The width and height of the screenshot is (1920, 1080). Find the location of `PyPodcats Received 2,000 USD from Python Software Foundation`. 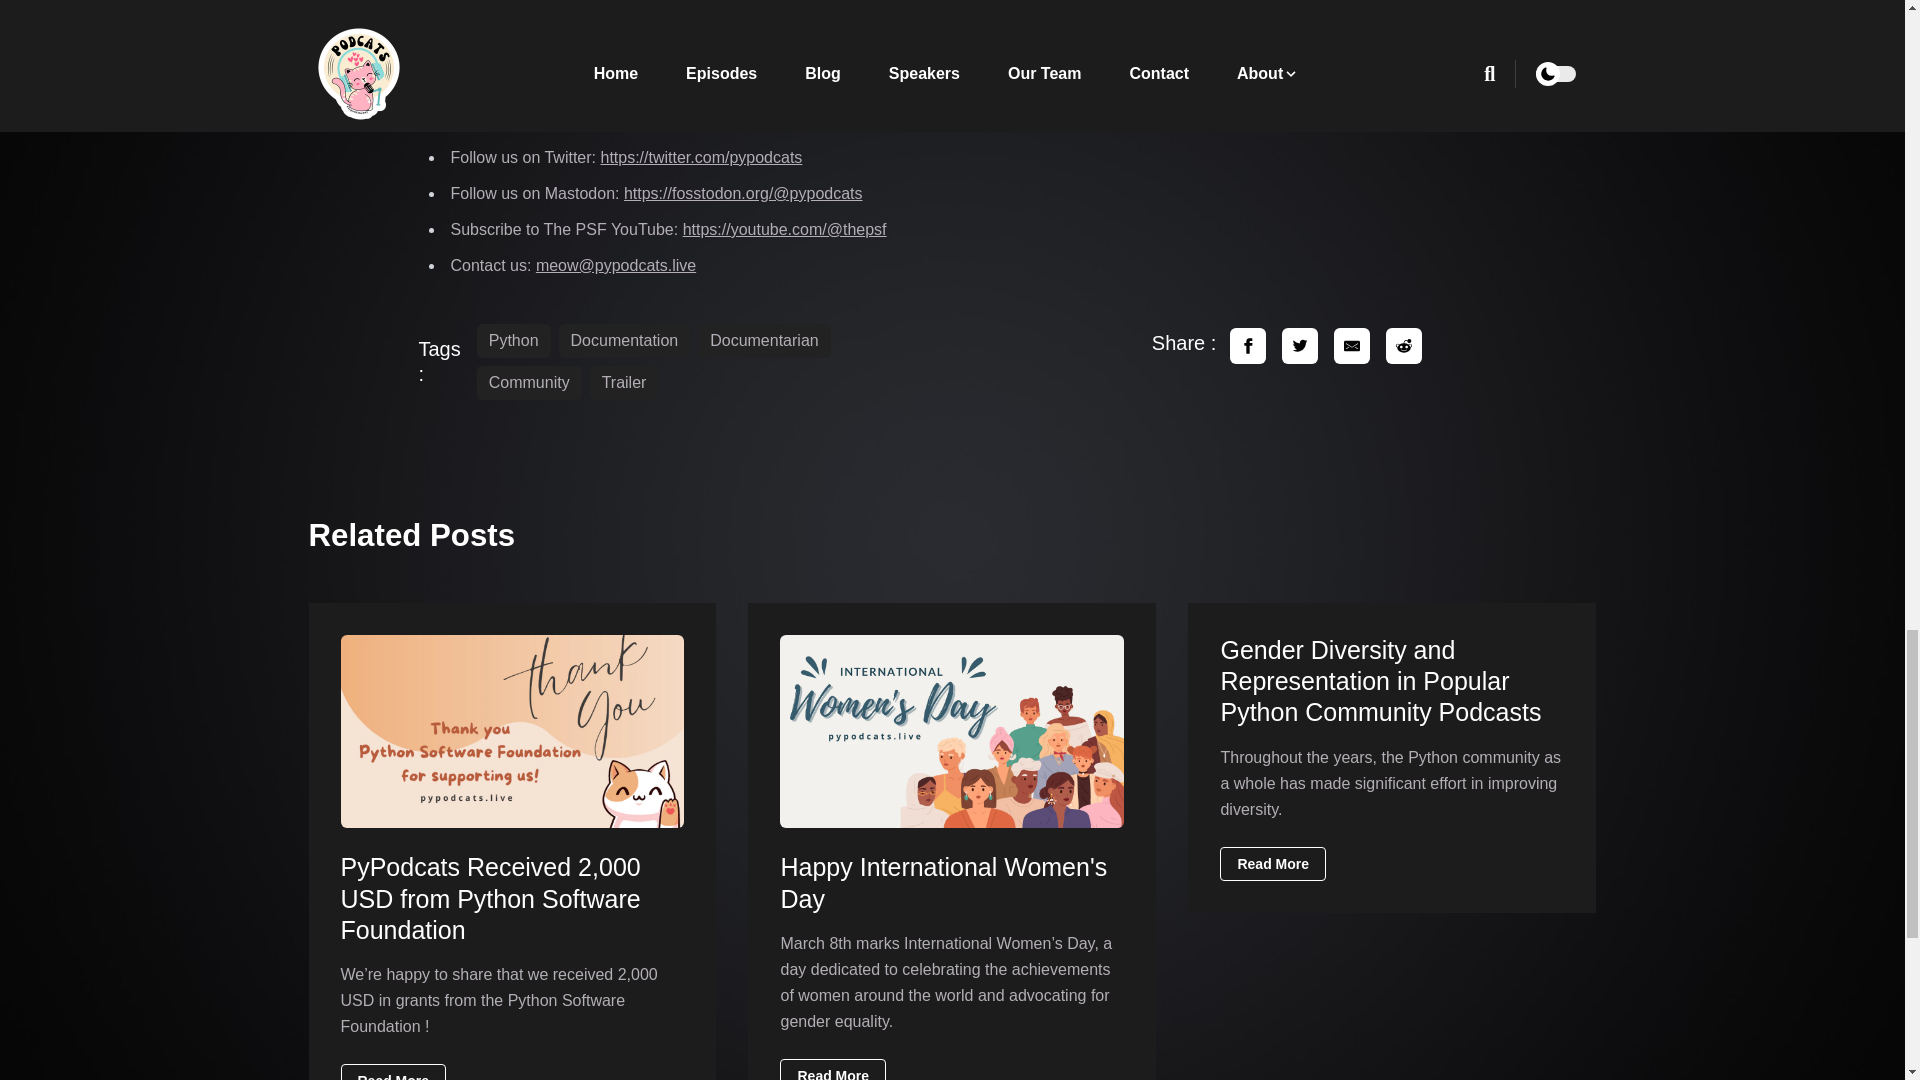

PyPodcats Received 2,000 USD from Python Software Foundation is located at coordinates (489, 898).